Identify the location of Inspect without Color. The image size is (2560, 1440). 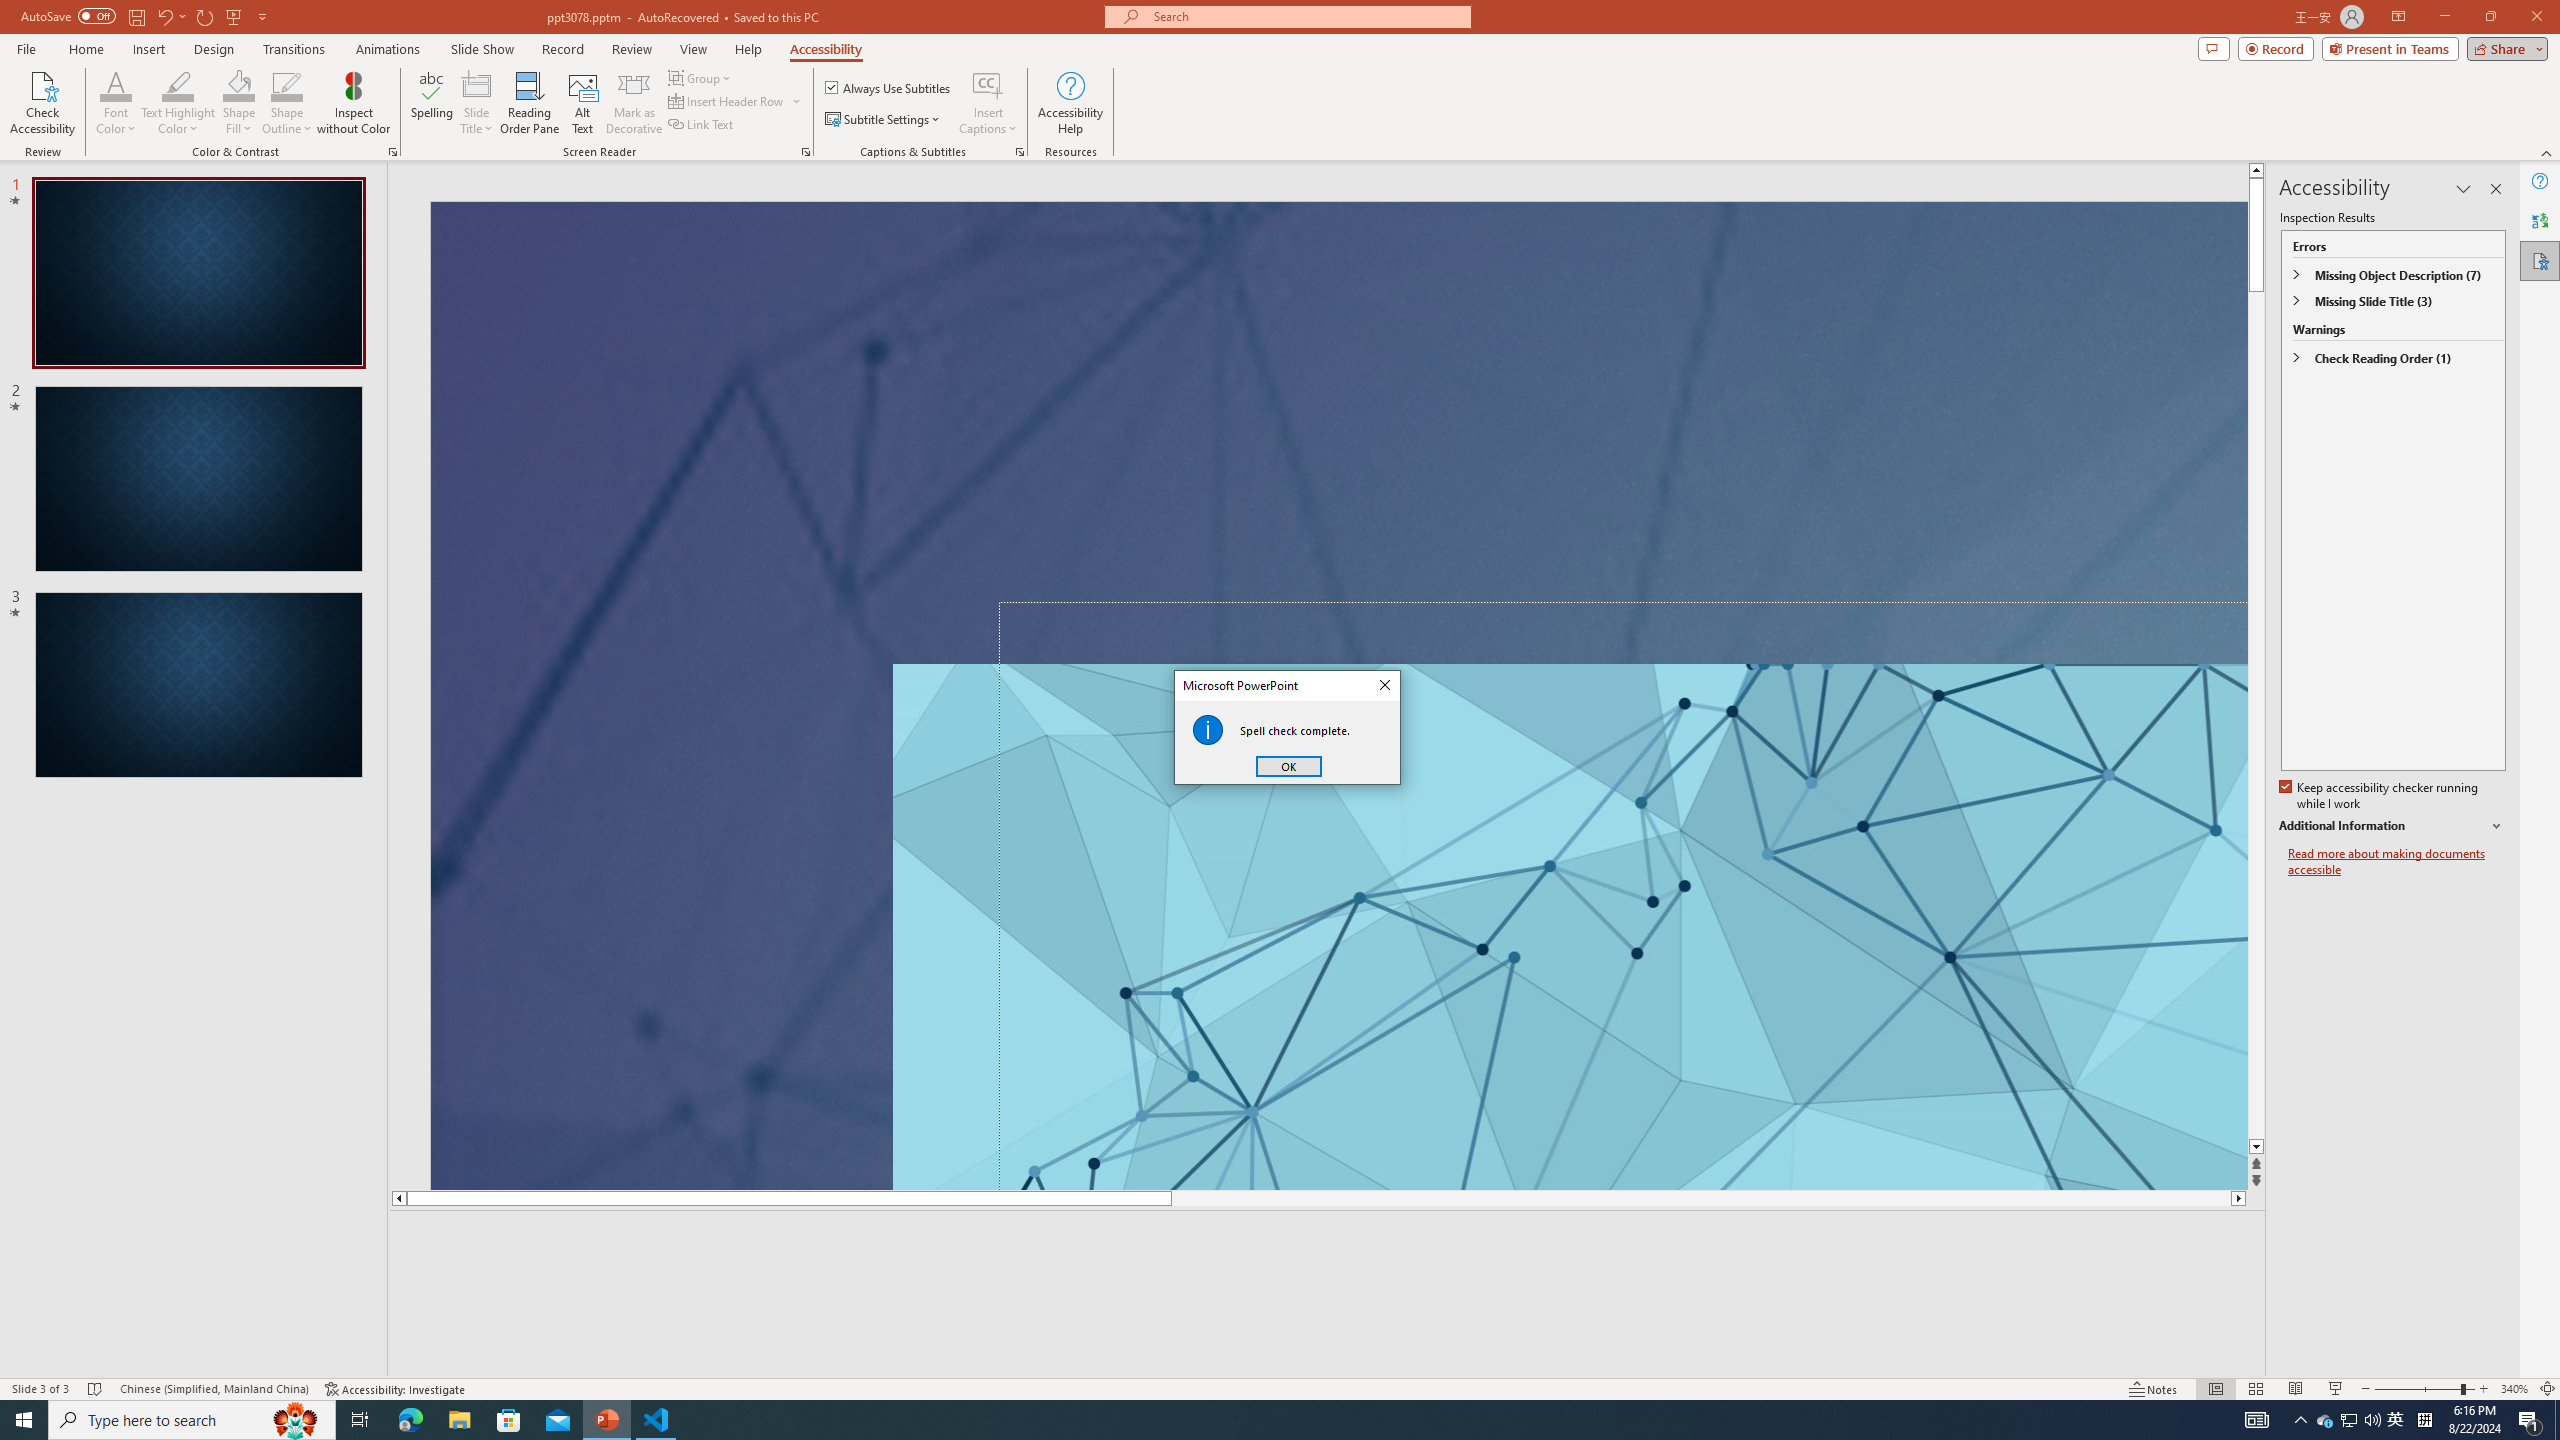
(354, 103).